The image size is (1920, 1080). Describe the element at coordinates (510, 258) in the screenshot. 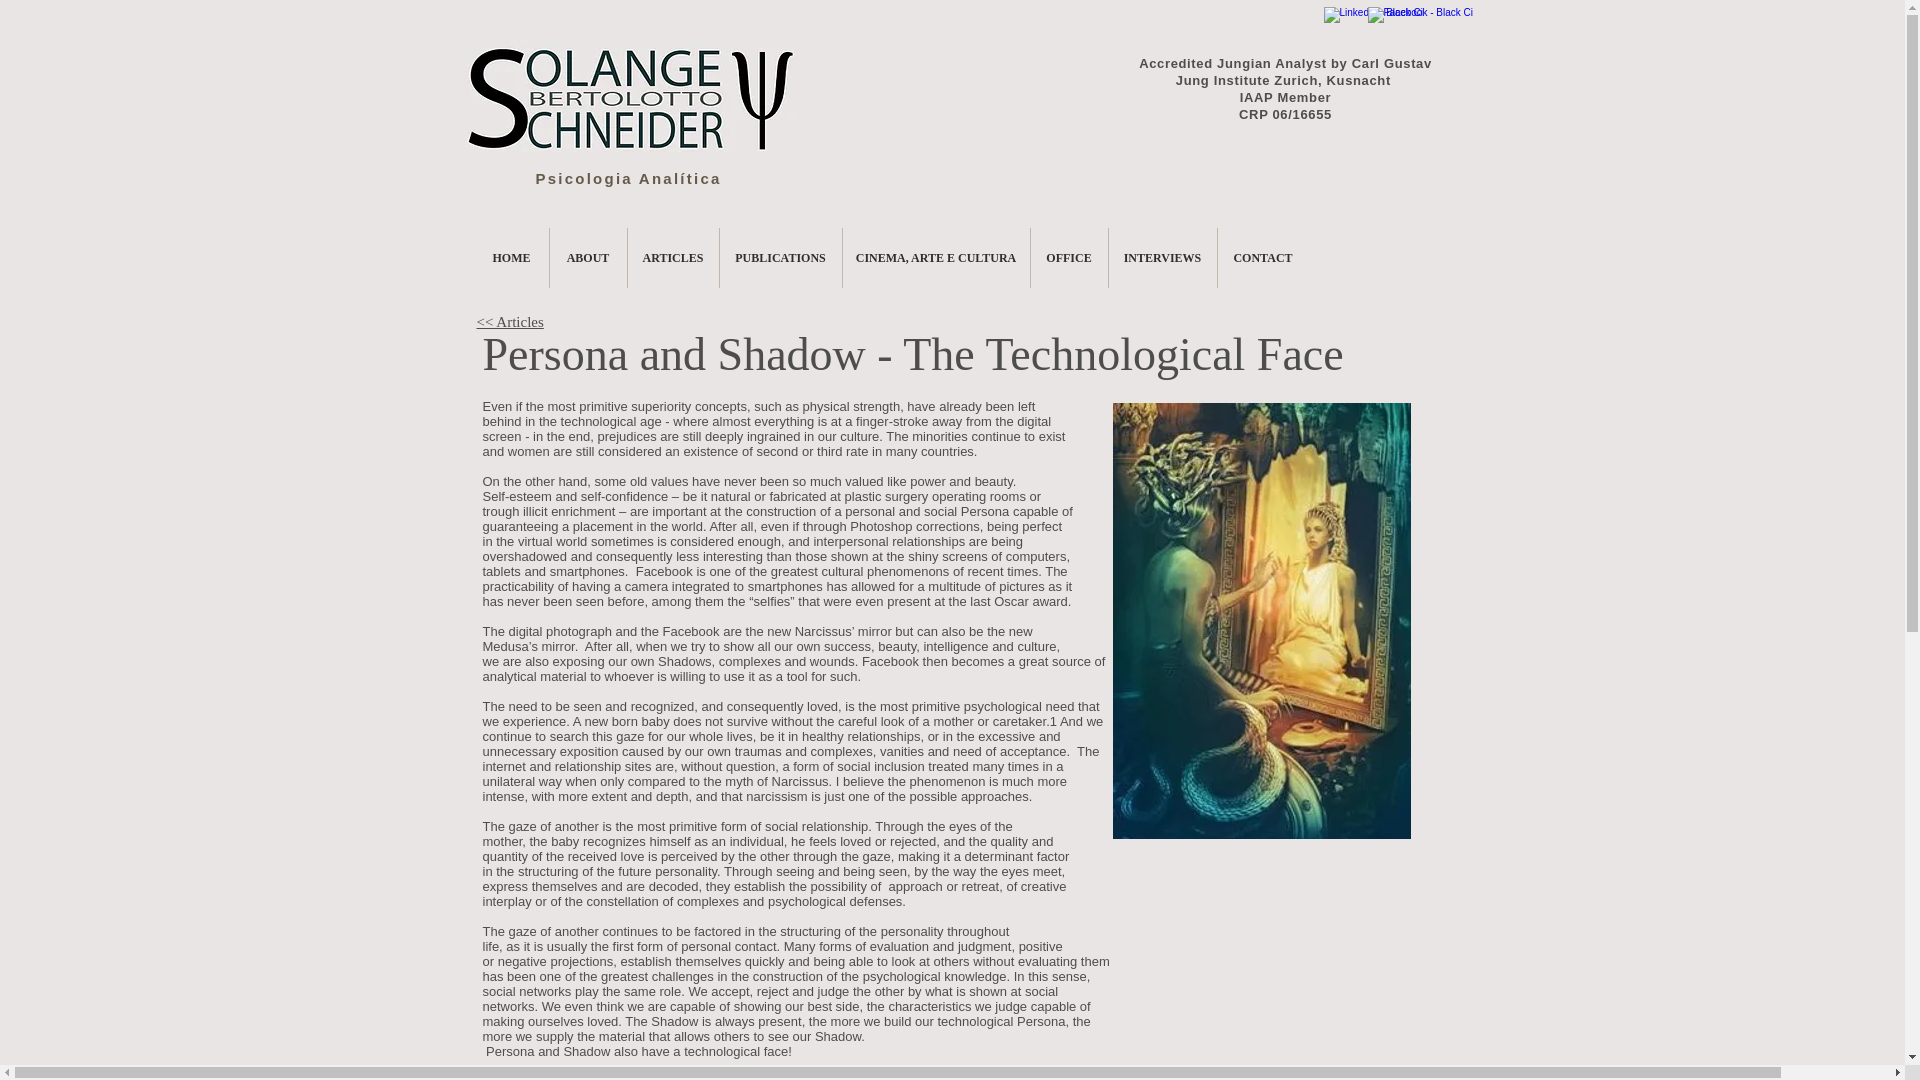

I see `HOME` at that location.